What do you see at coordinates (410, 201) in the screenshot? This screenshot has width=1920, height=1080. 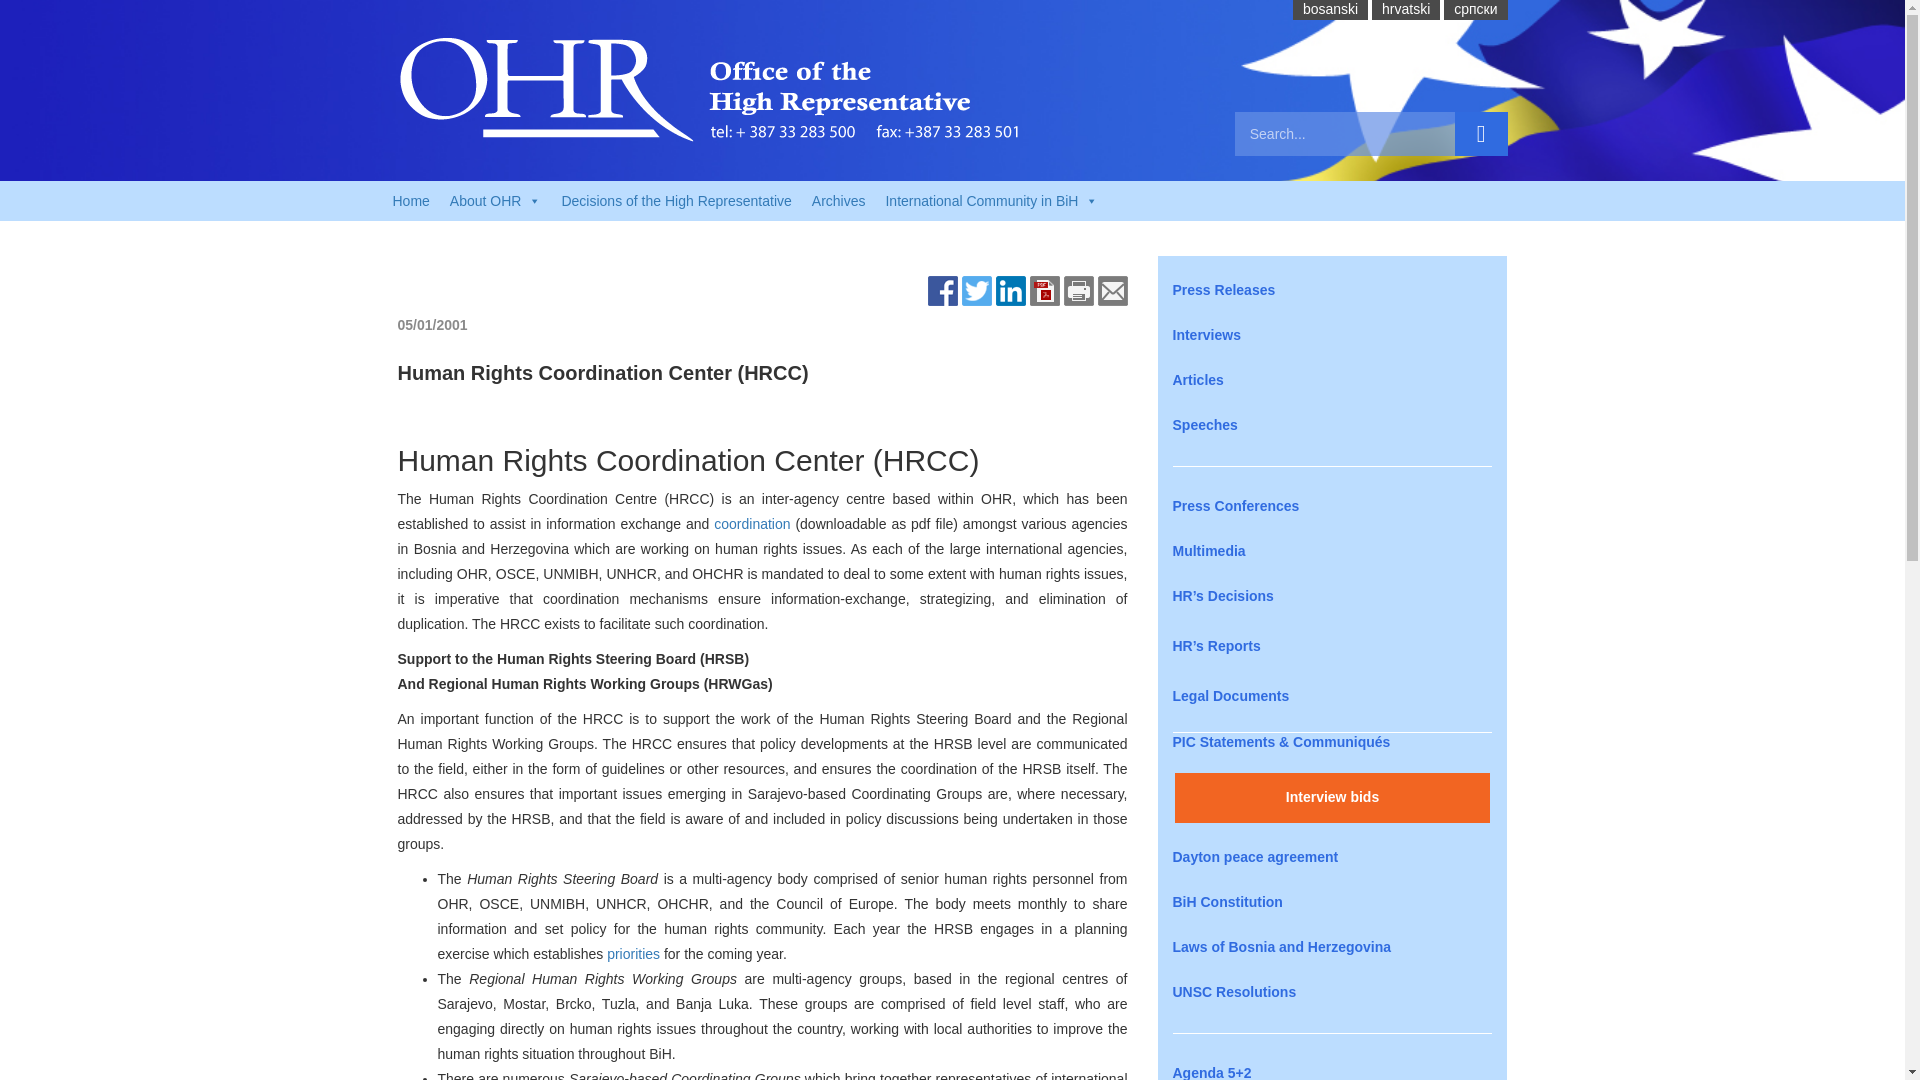 I see `Home` at bounding box center [410, 201].